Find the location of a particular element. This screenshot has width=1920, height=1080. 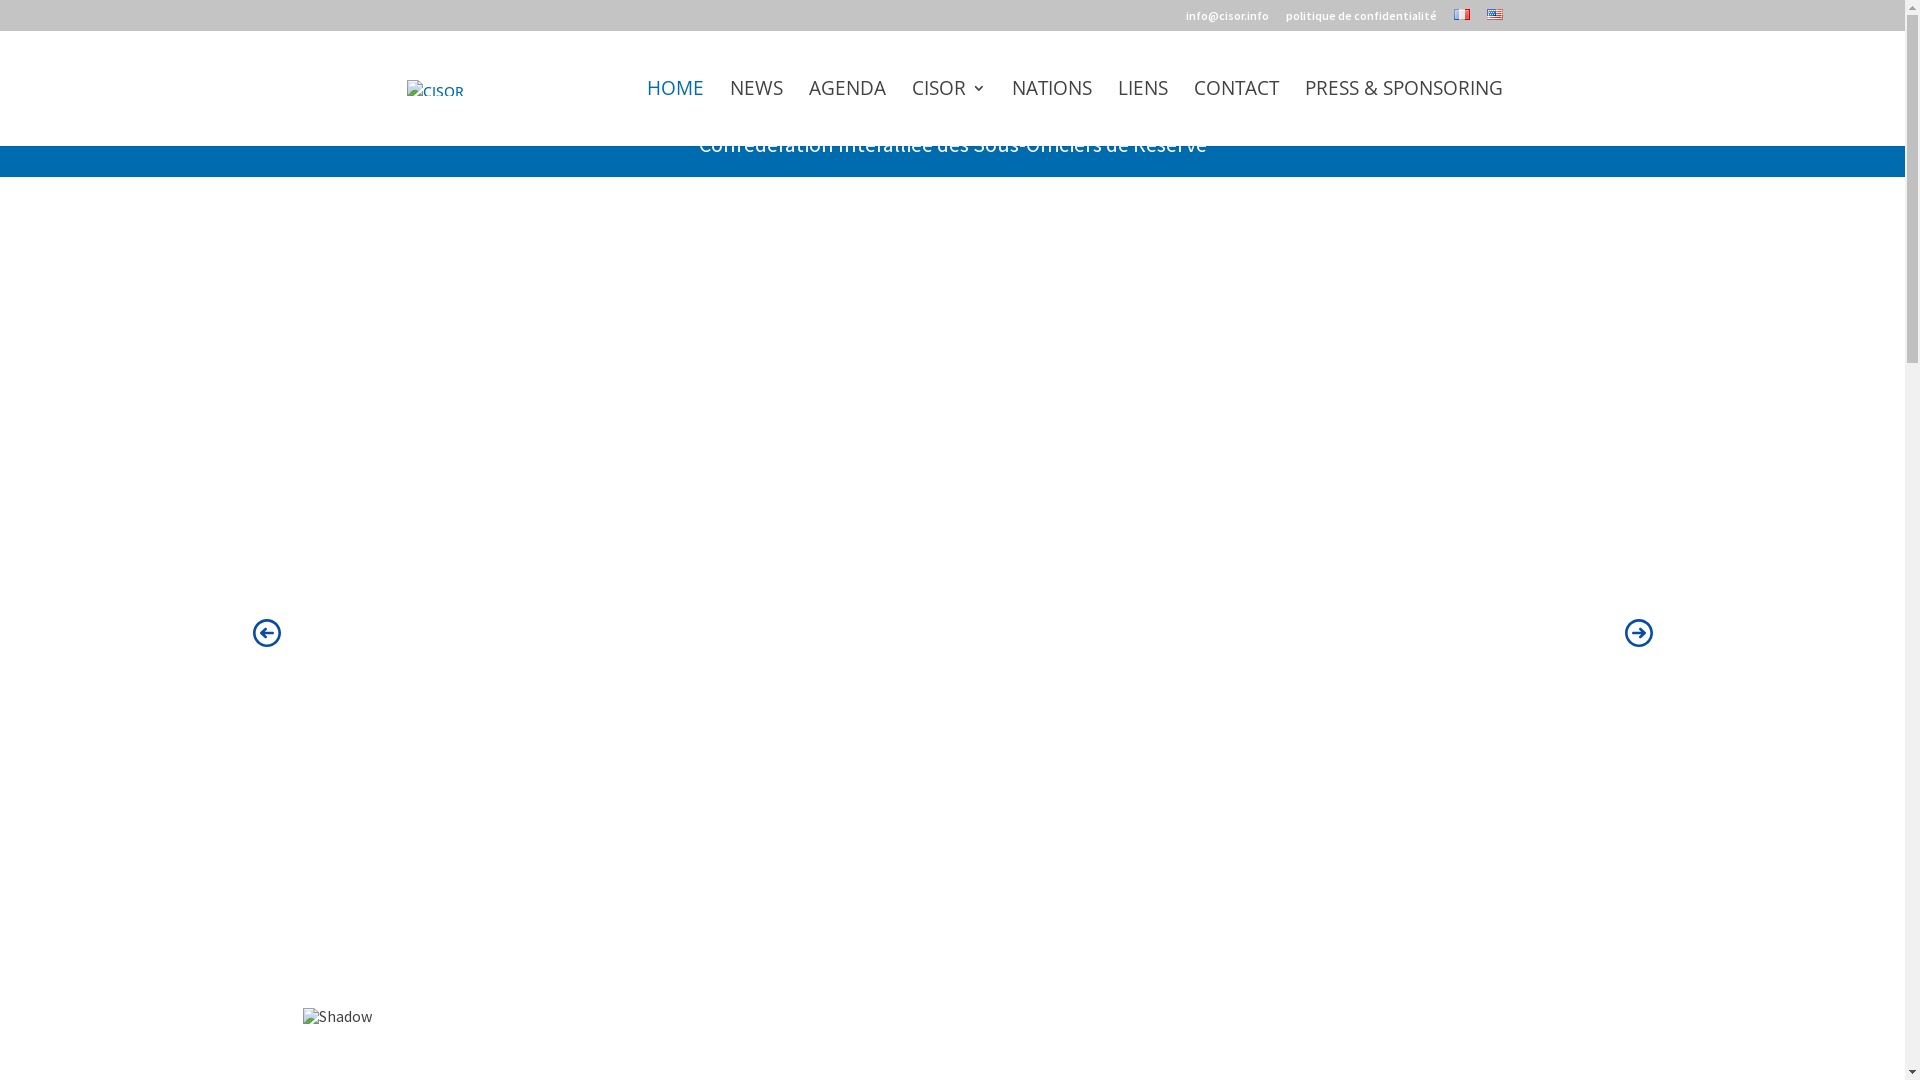

PRESS & SPONSORING is located at coordinates (1403, 114).